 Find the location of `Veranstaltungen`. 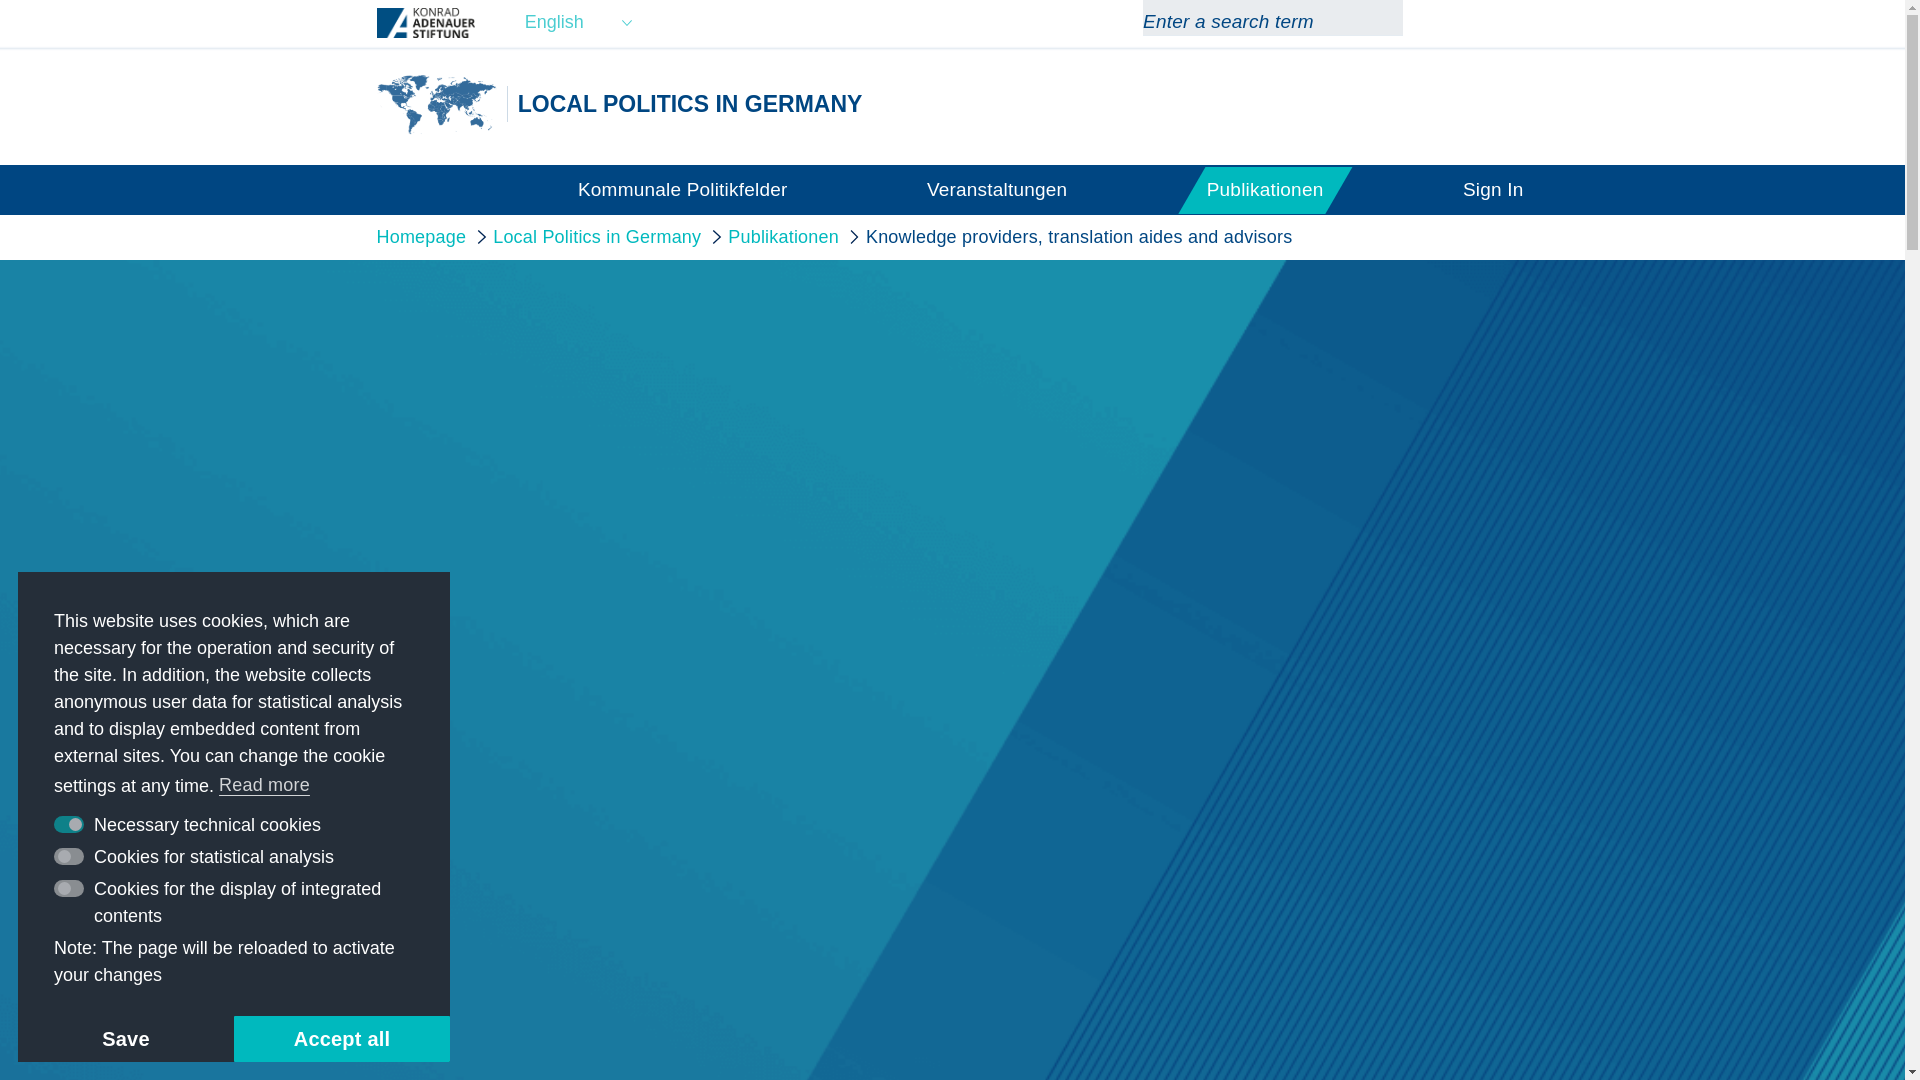

Veranstaltungen is located at coordinates (997, 188).